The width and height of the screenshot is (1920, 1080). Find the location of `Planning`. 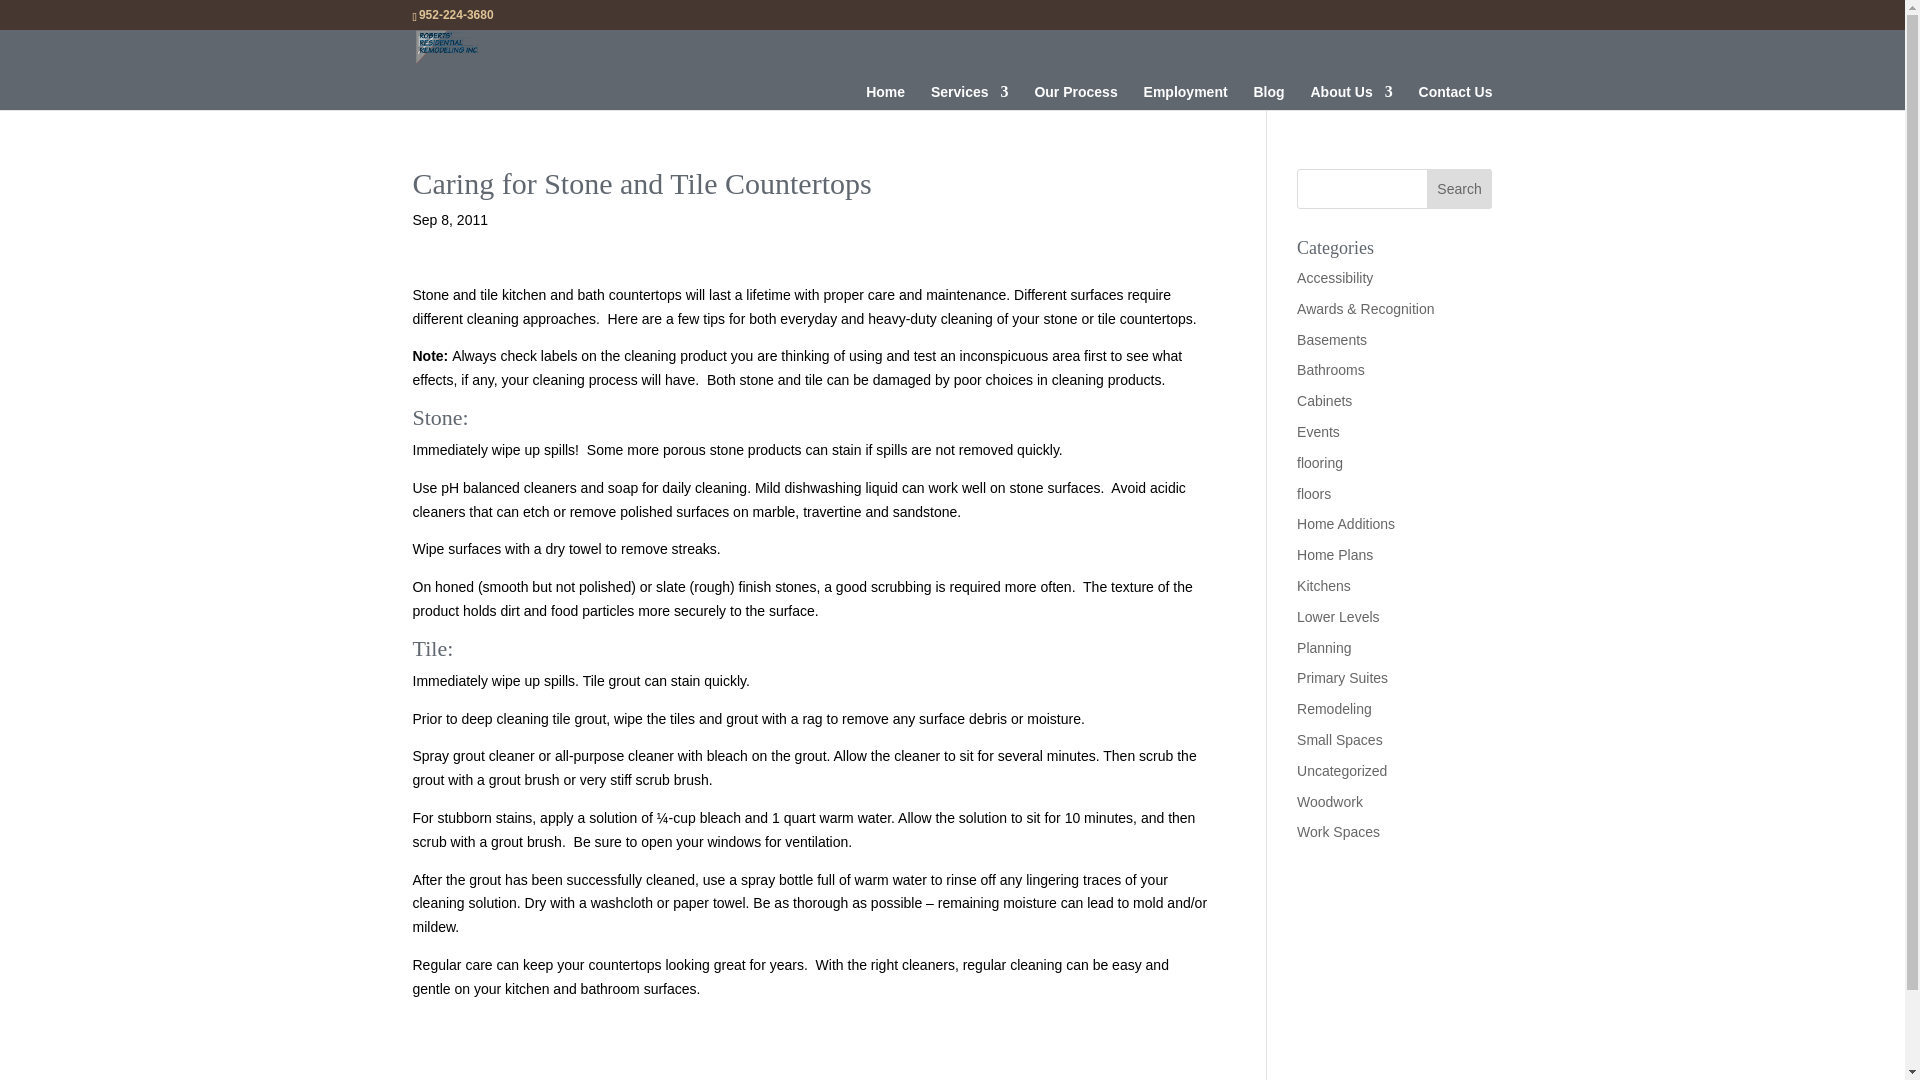

Planning is located at coordinates (1324, 648).